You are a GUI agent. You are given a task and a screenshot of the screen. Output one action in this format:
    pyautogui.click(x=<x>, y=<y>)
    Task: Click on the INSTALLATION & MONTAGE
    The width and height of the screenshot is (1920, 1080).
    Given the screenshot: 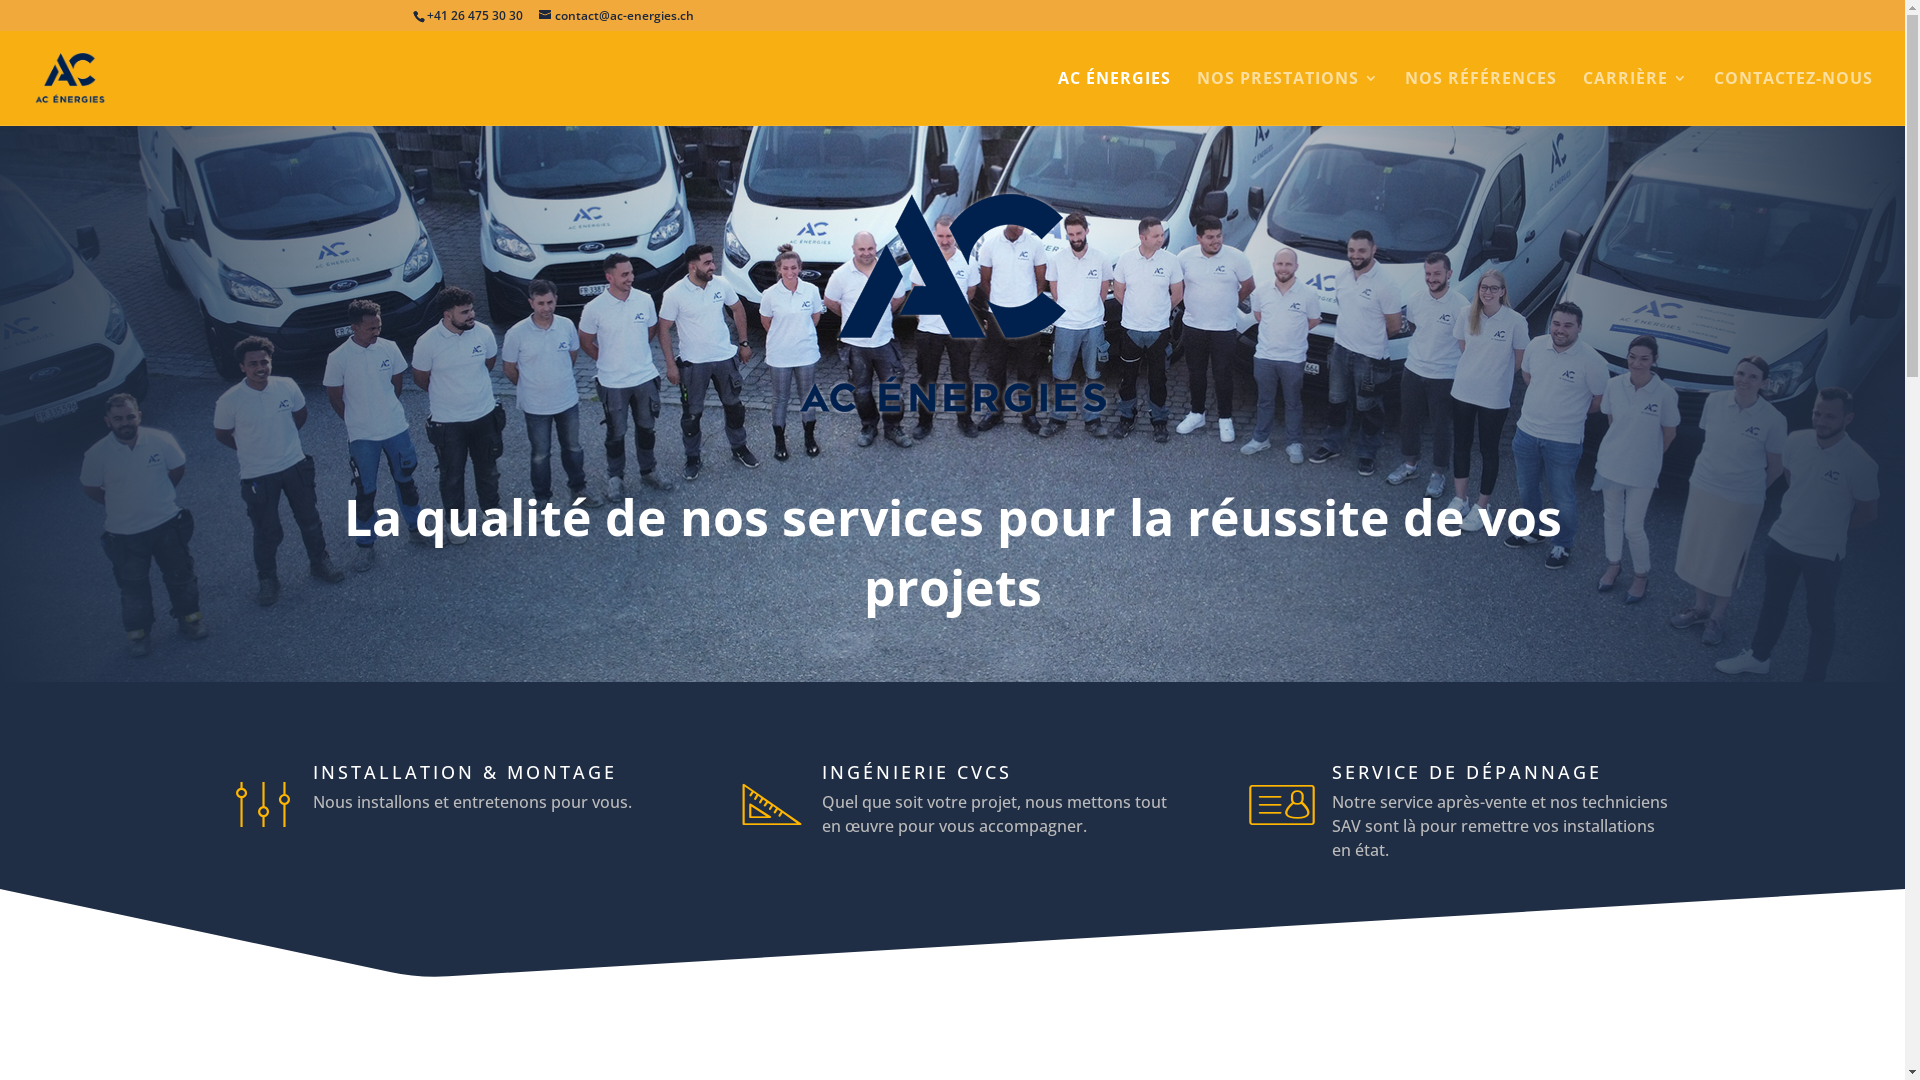 What is the action you would take?
    pyautogui.click(x=464, y=772)
    